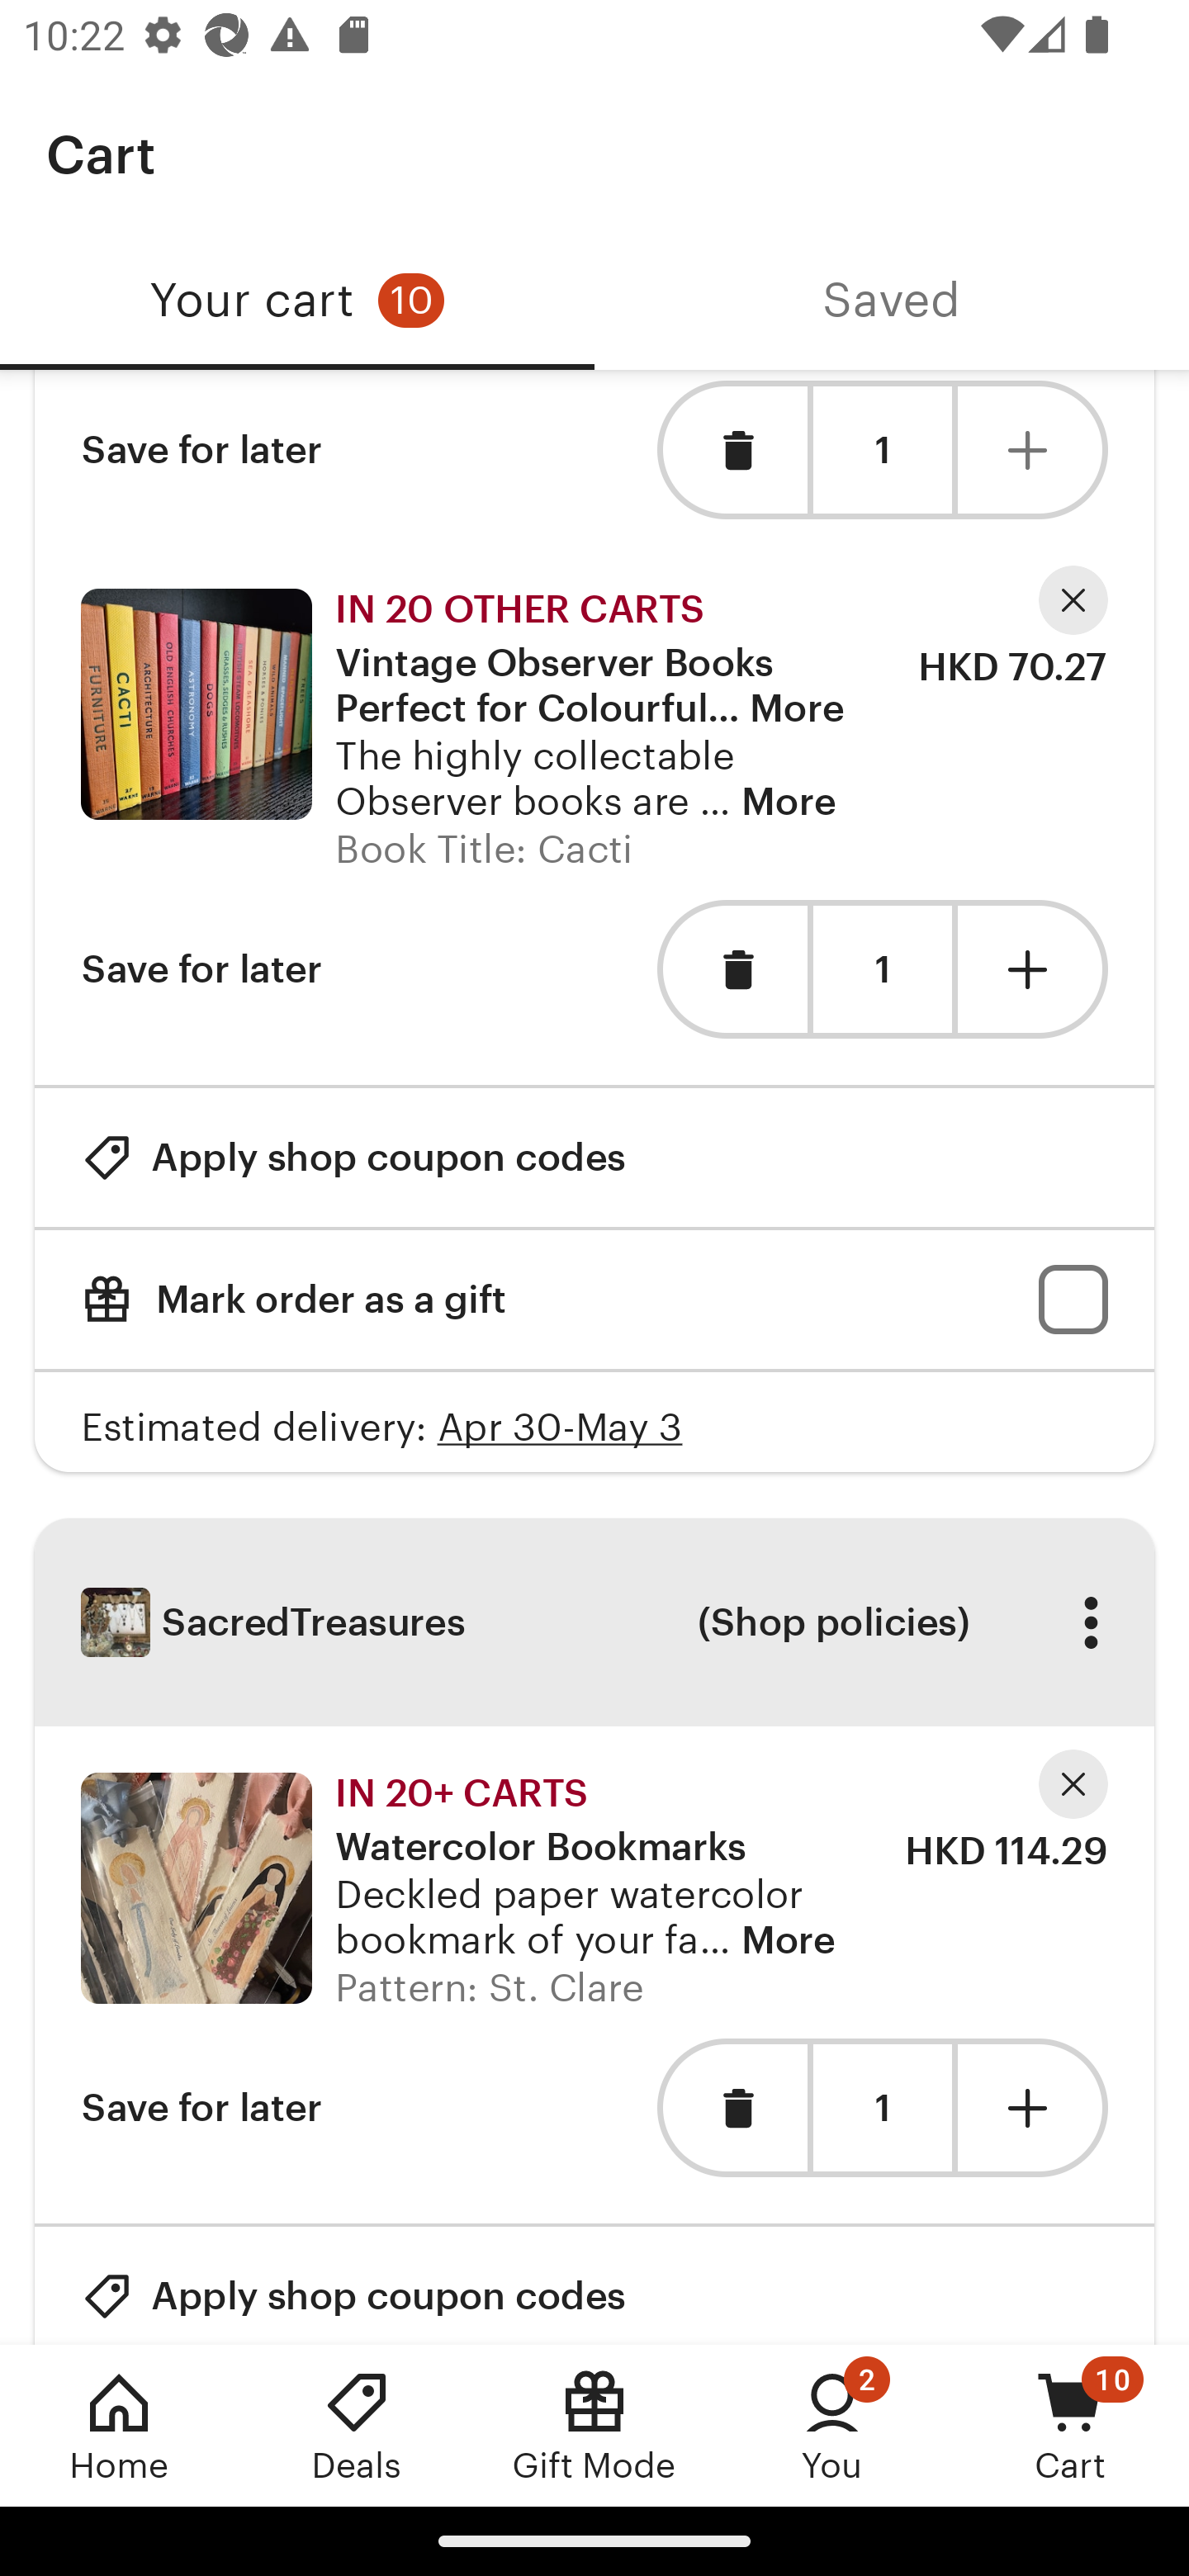  What do you see at coordinates (882, 451) in the screenshot?
I see `1` at bounding box center [882, 451].